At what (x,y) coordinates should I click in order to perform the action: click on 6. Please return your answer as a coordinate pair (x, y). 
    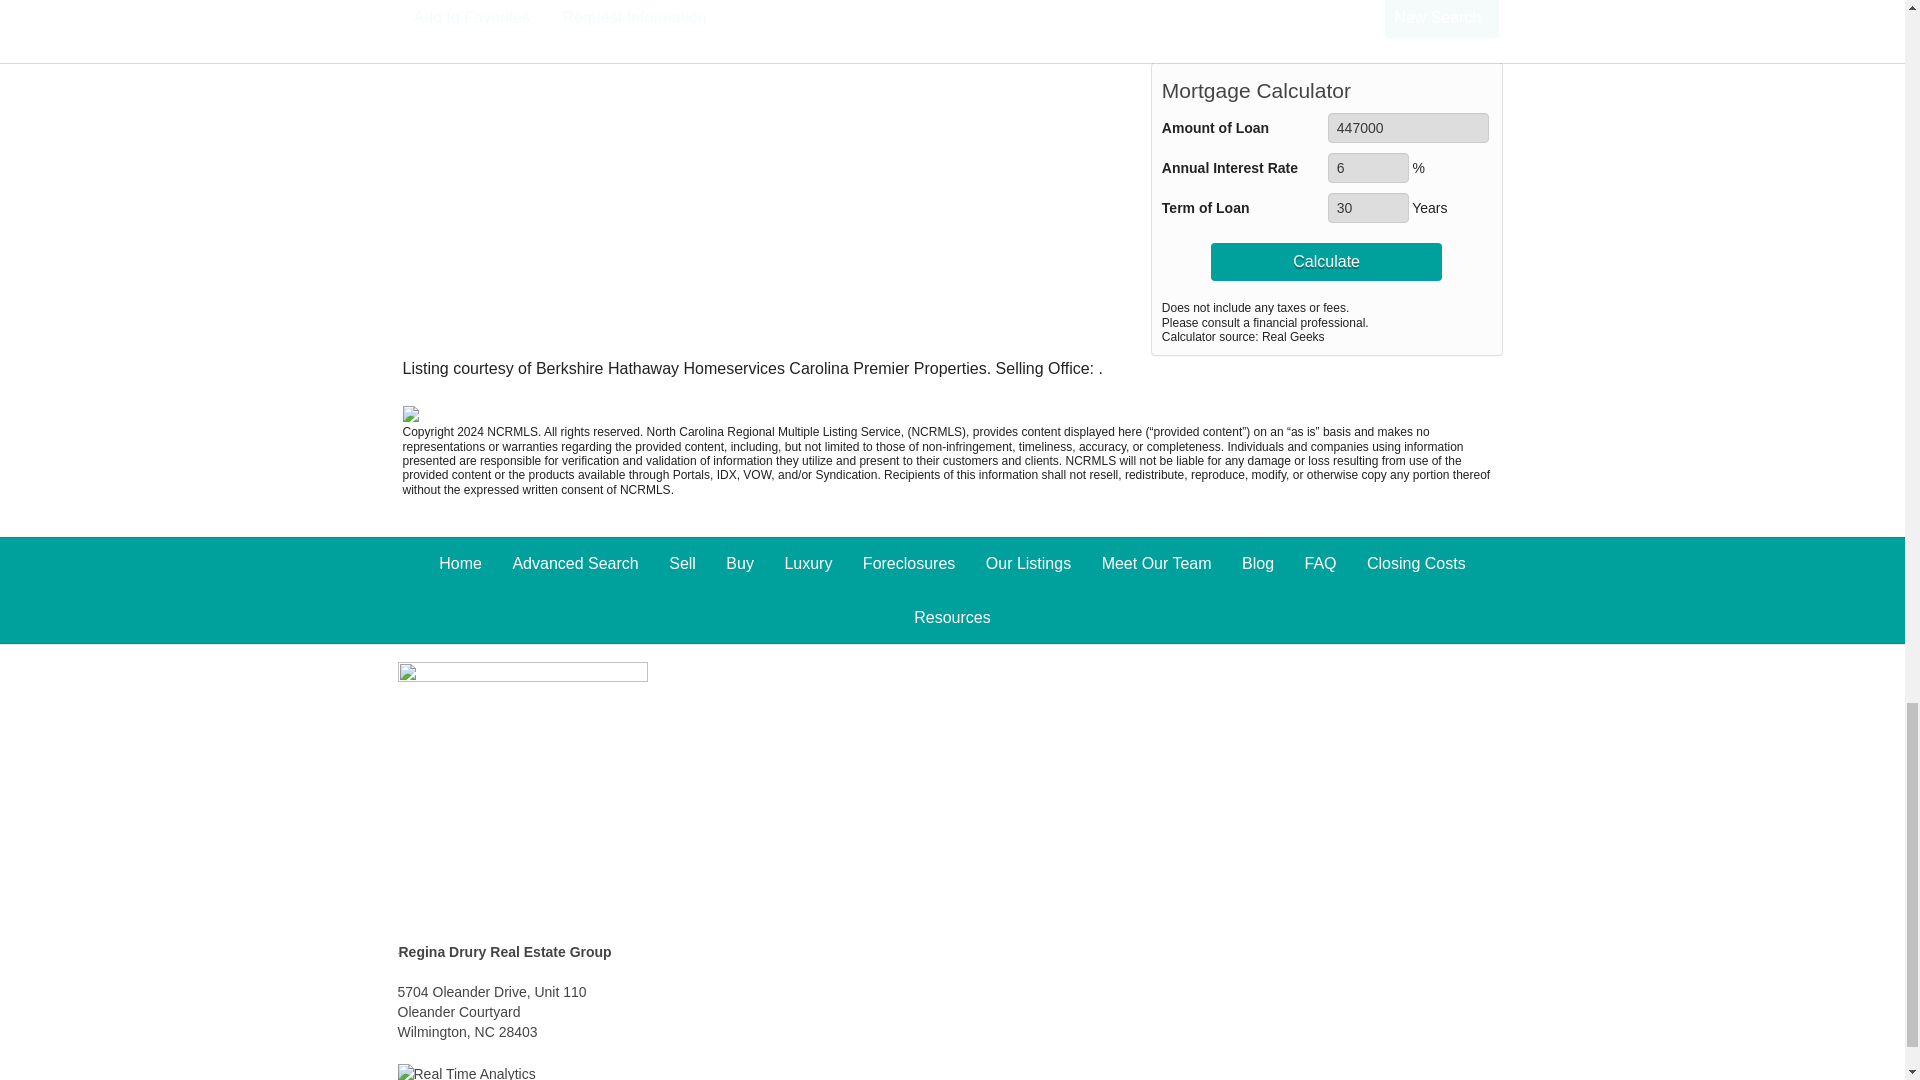
    Looking at the image, I should click on (1368, 168).